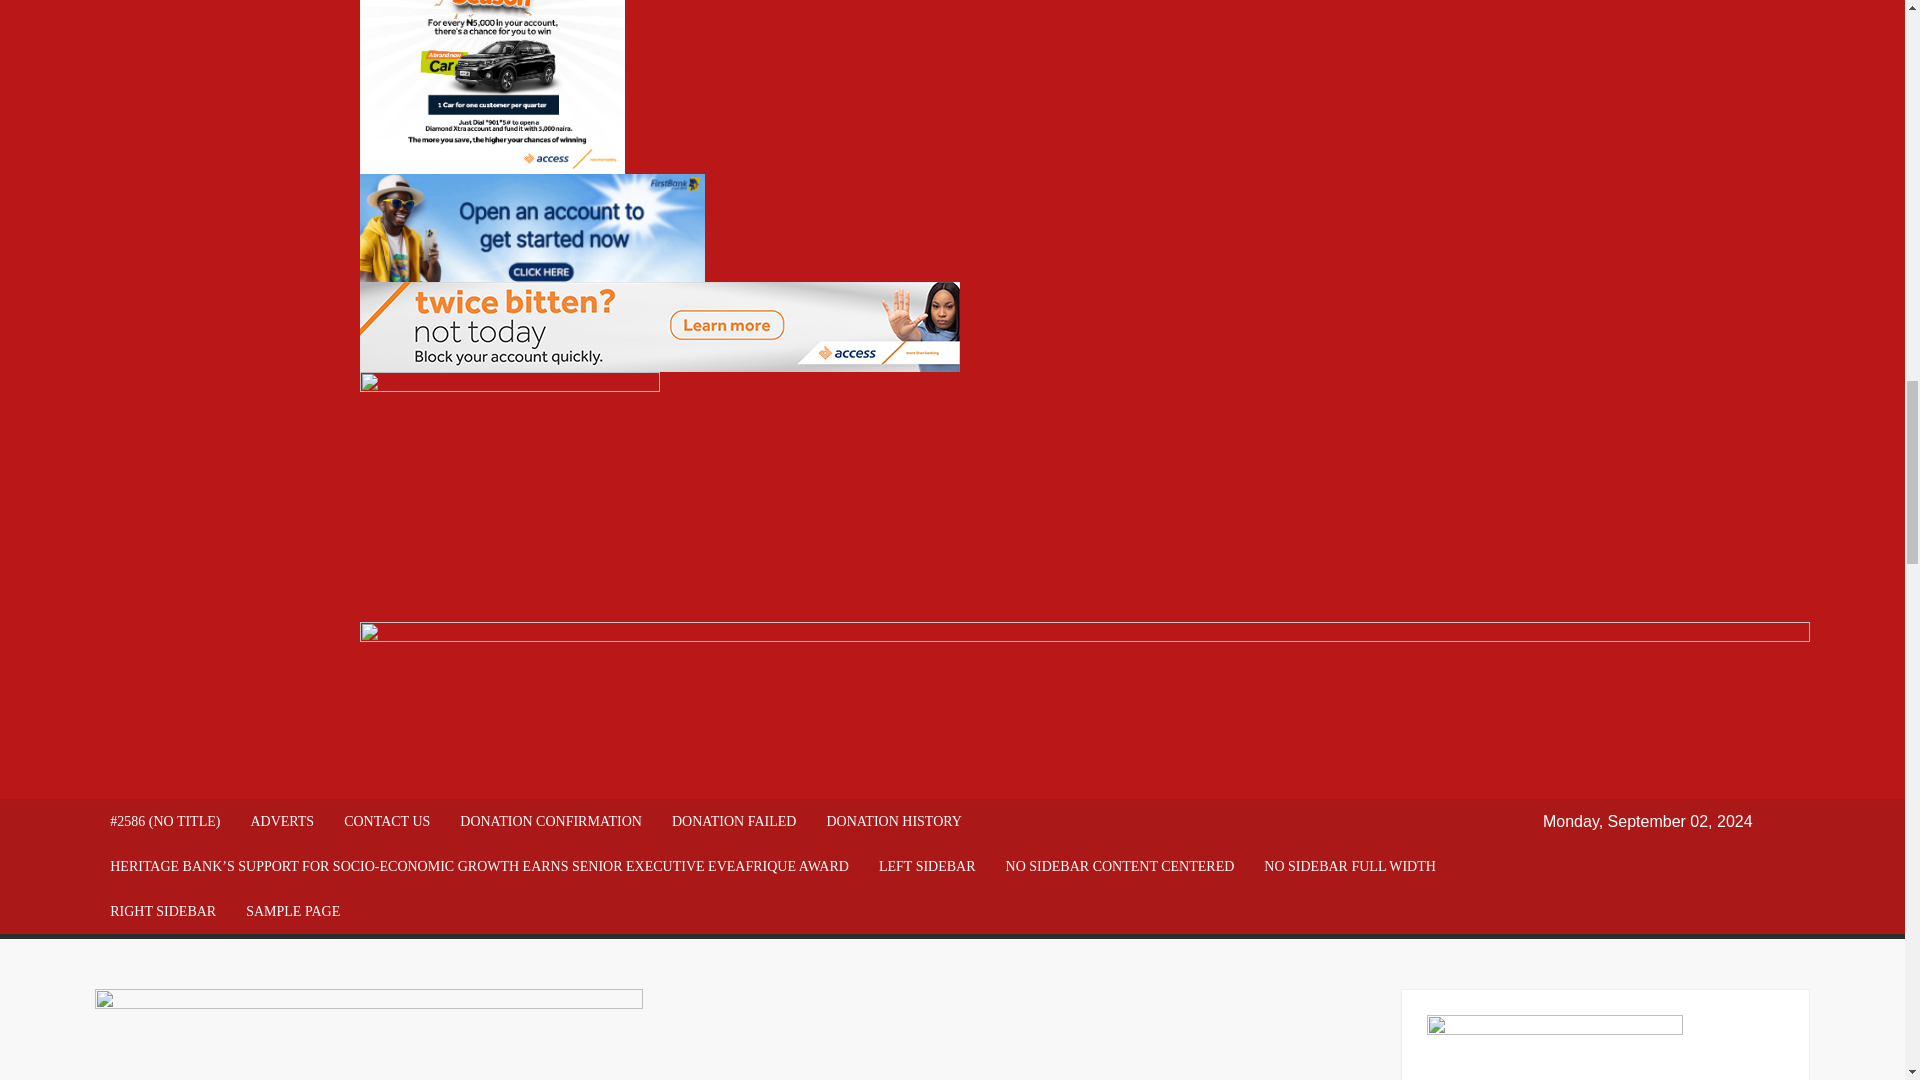  I want to click on NO SIDEBAR CONTENT CENTERED, so click(1120, 866).